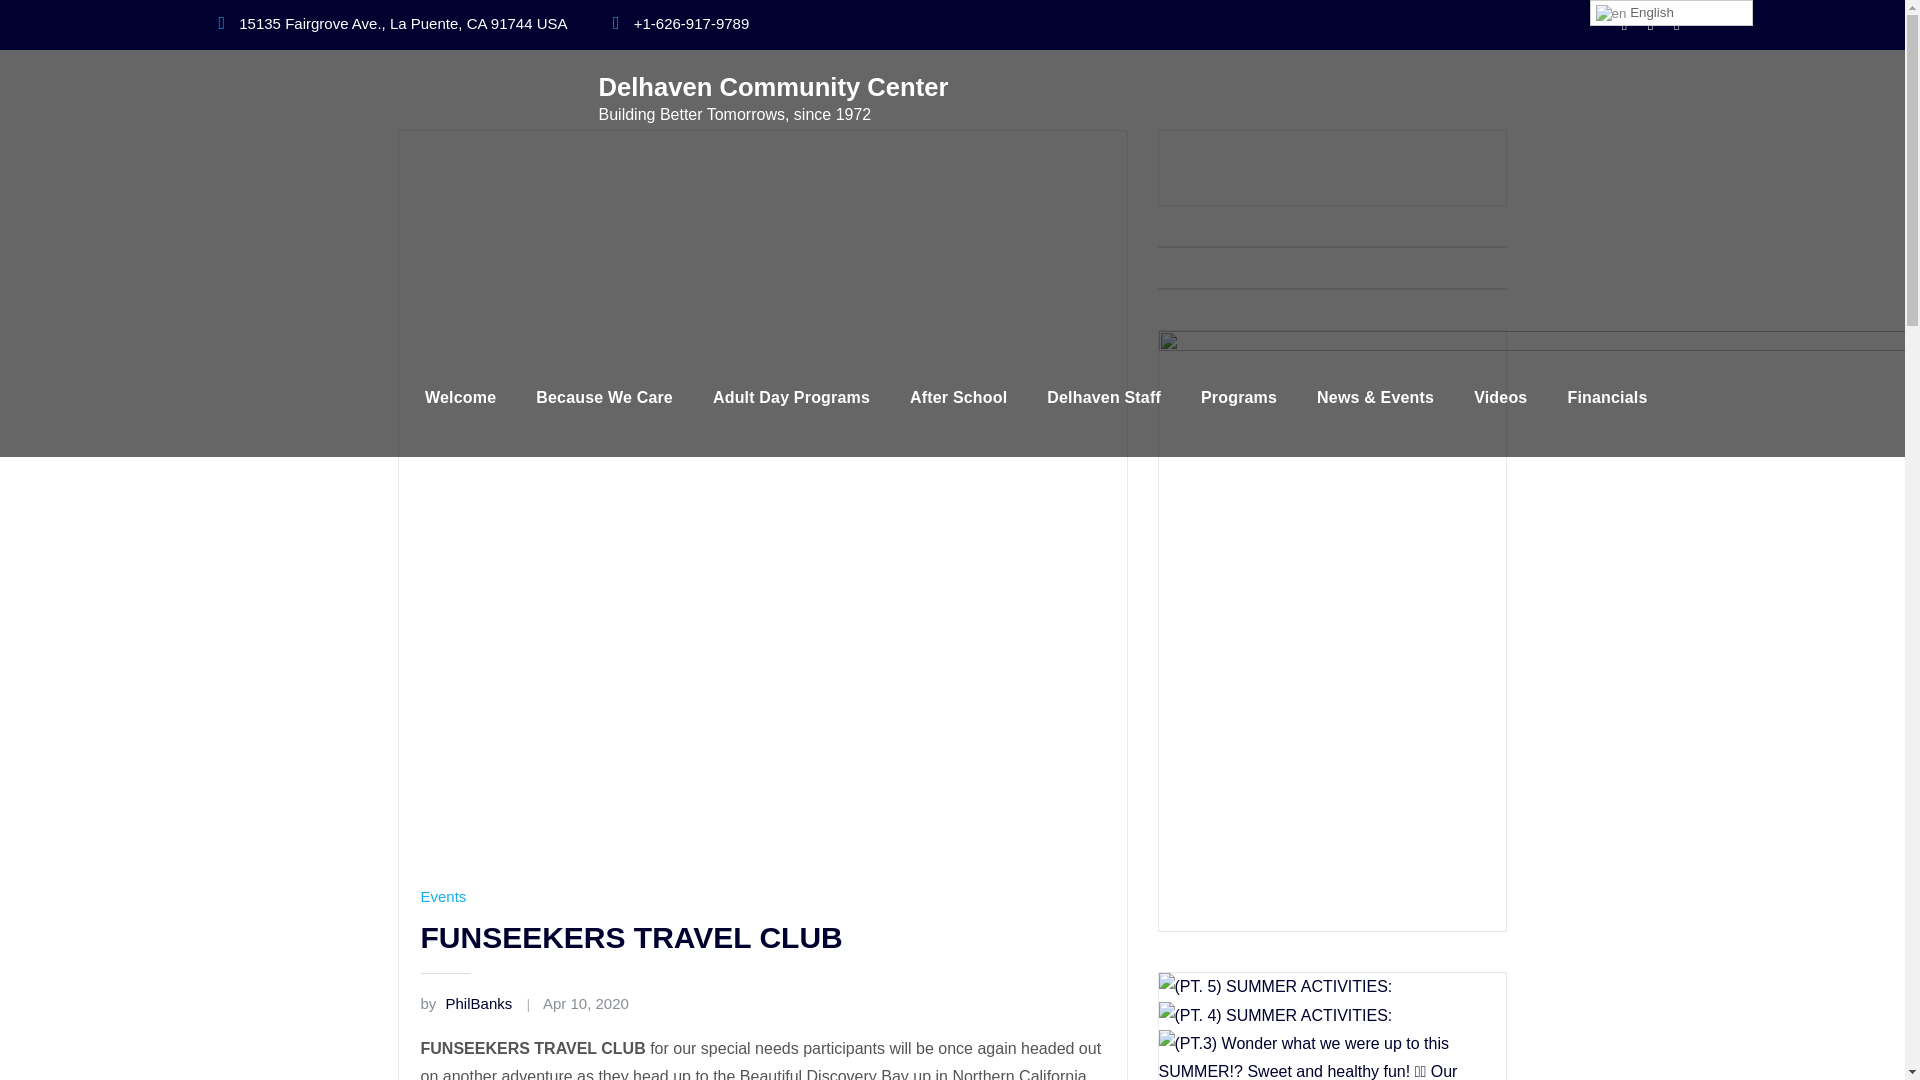 Image resolution: width=1920 pixels, height=1080 pixels. Describe the element at coordinates (443, 897) in the screenshot. I see `Events` at that location.